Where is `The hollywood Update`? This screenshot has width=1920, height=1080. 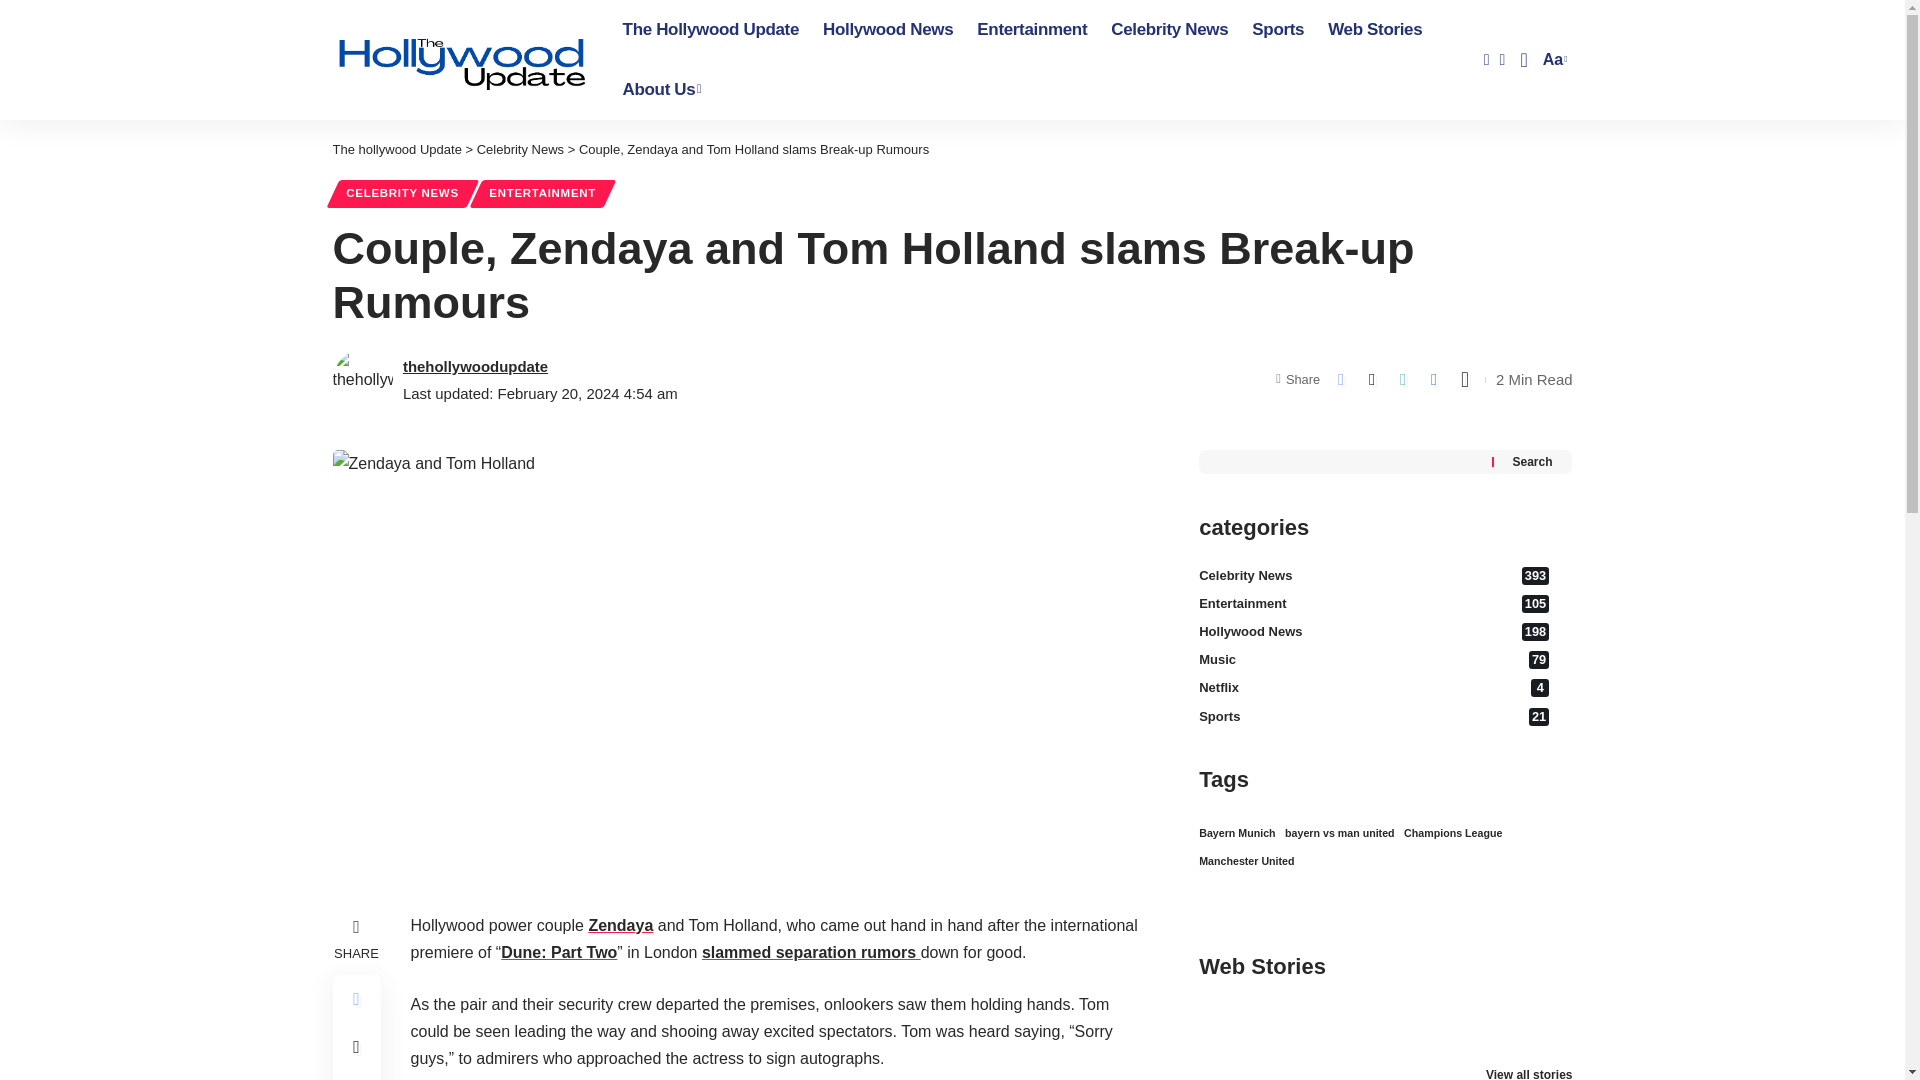
The hollywood Update is located at coordinates (888, 30).